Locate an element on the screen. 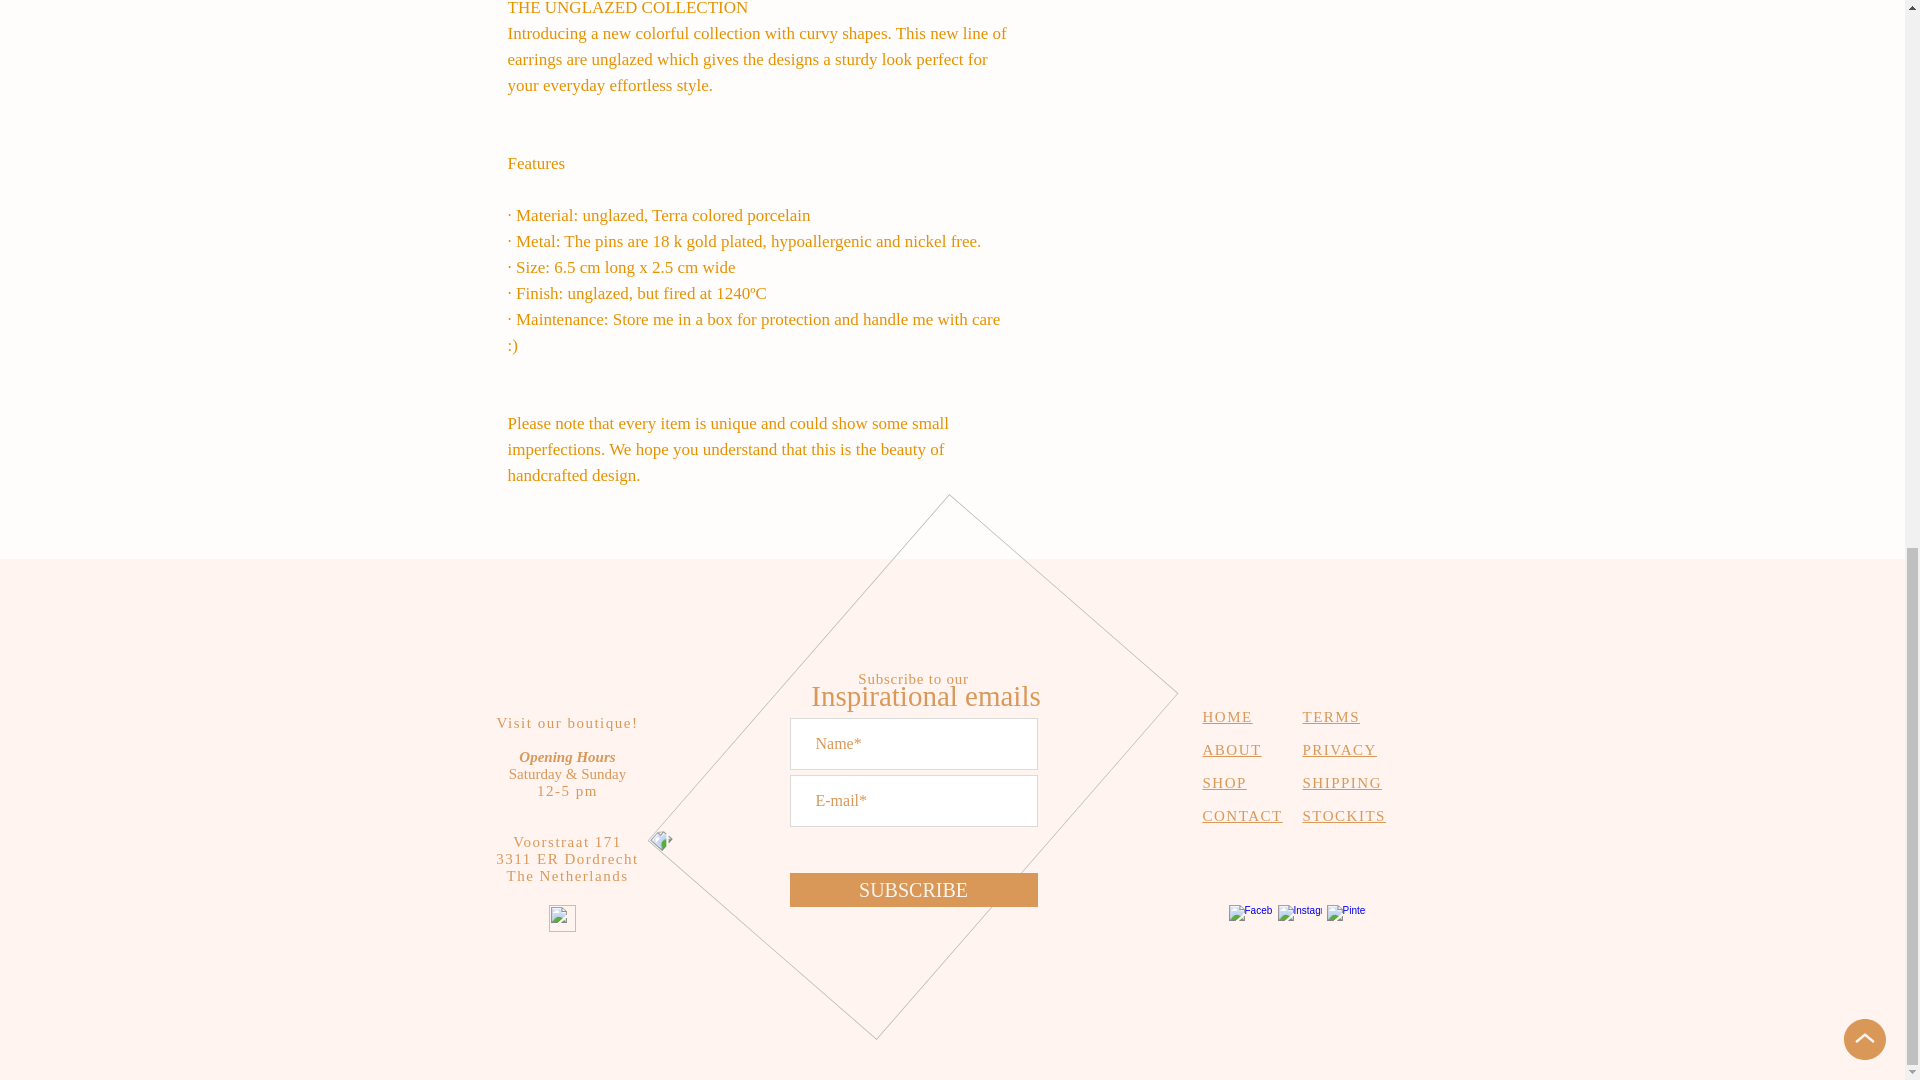  PRIVACY is located at coordinates (1338, 750).